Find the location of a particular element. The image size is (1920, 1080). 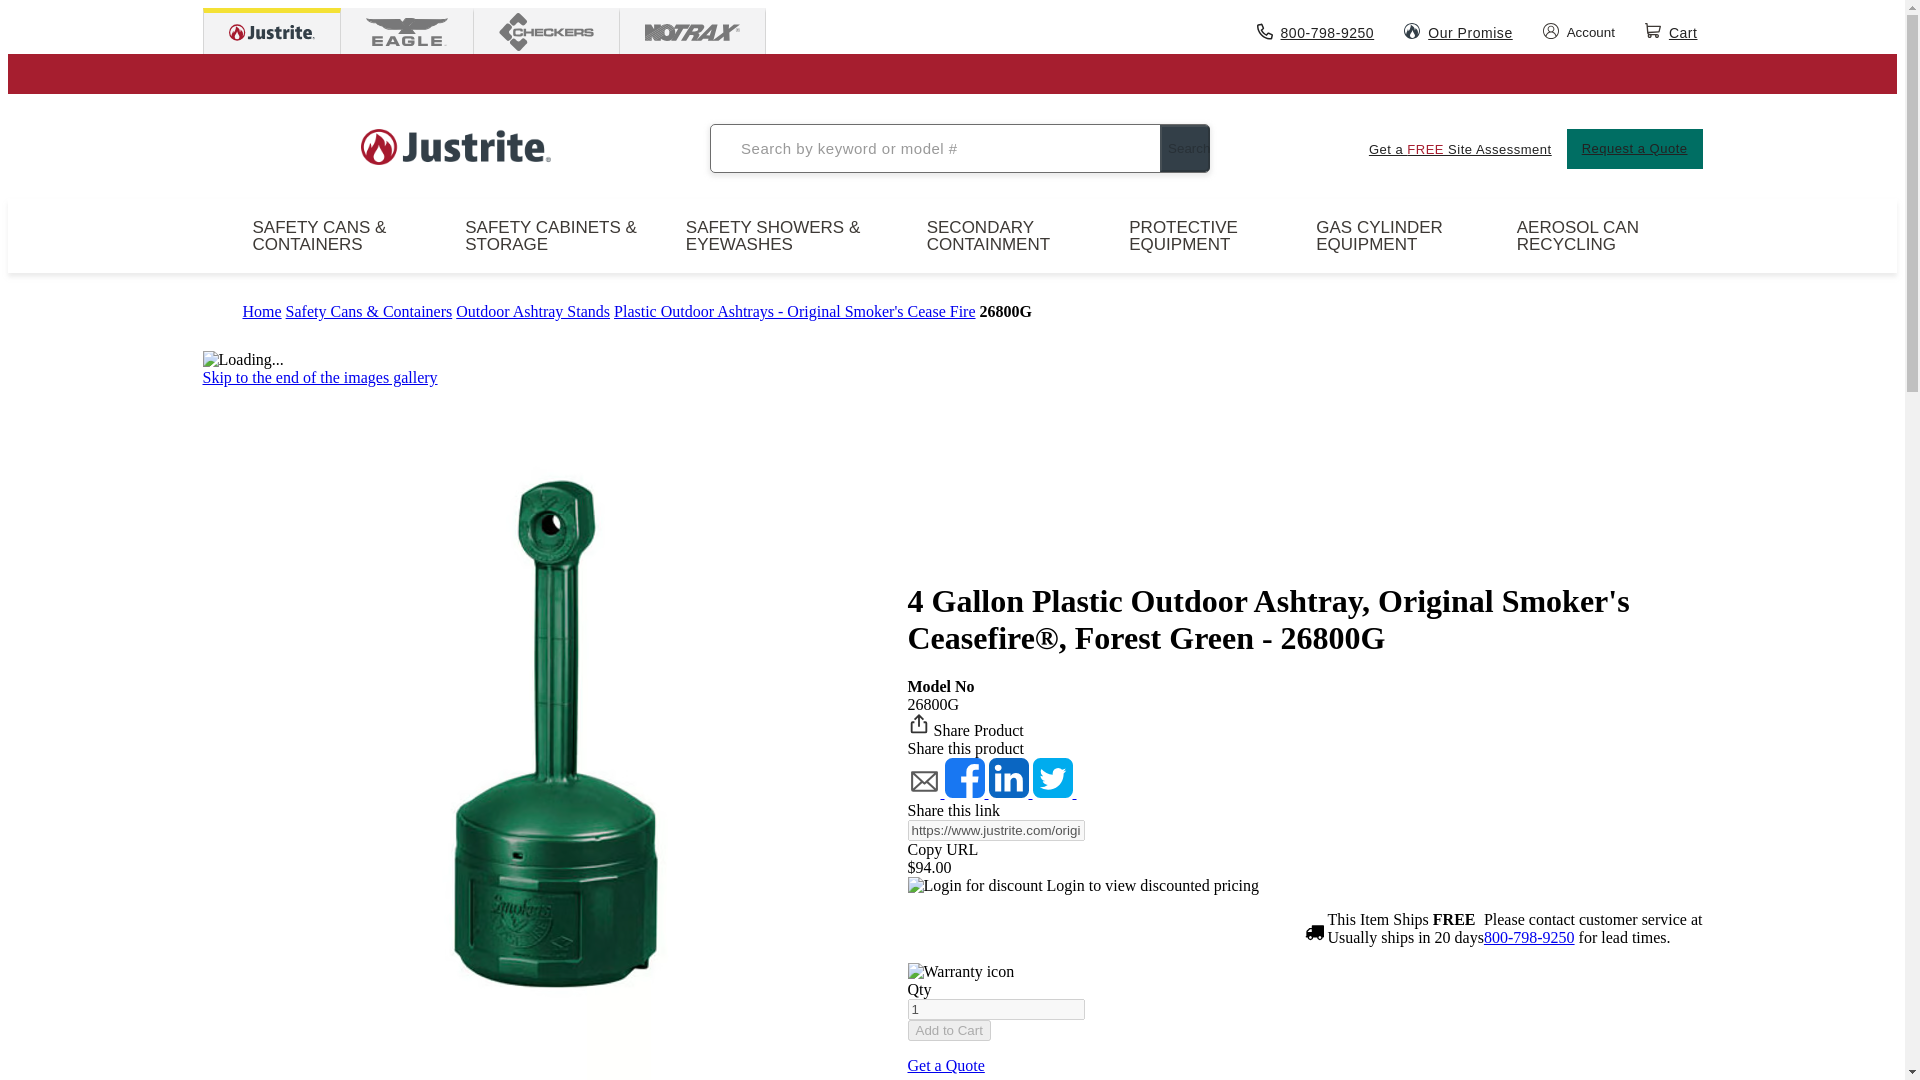

Qty is located at coordinates (996, 1009).